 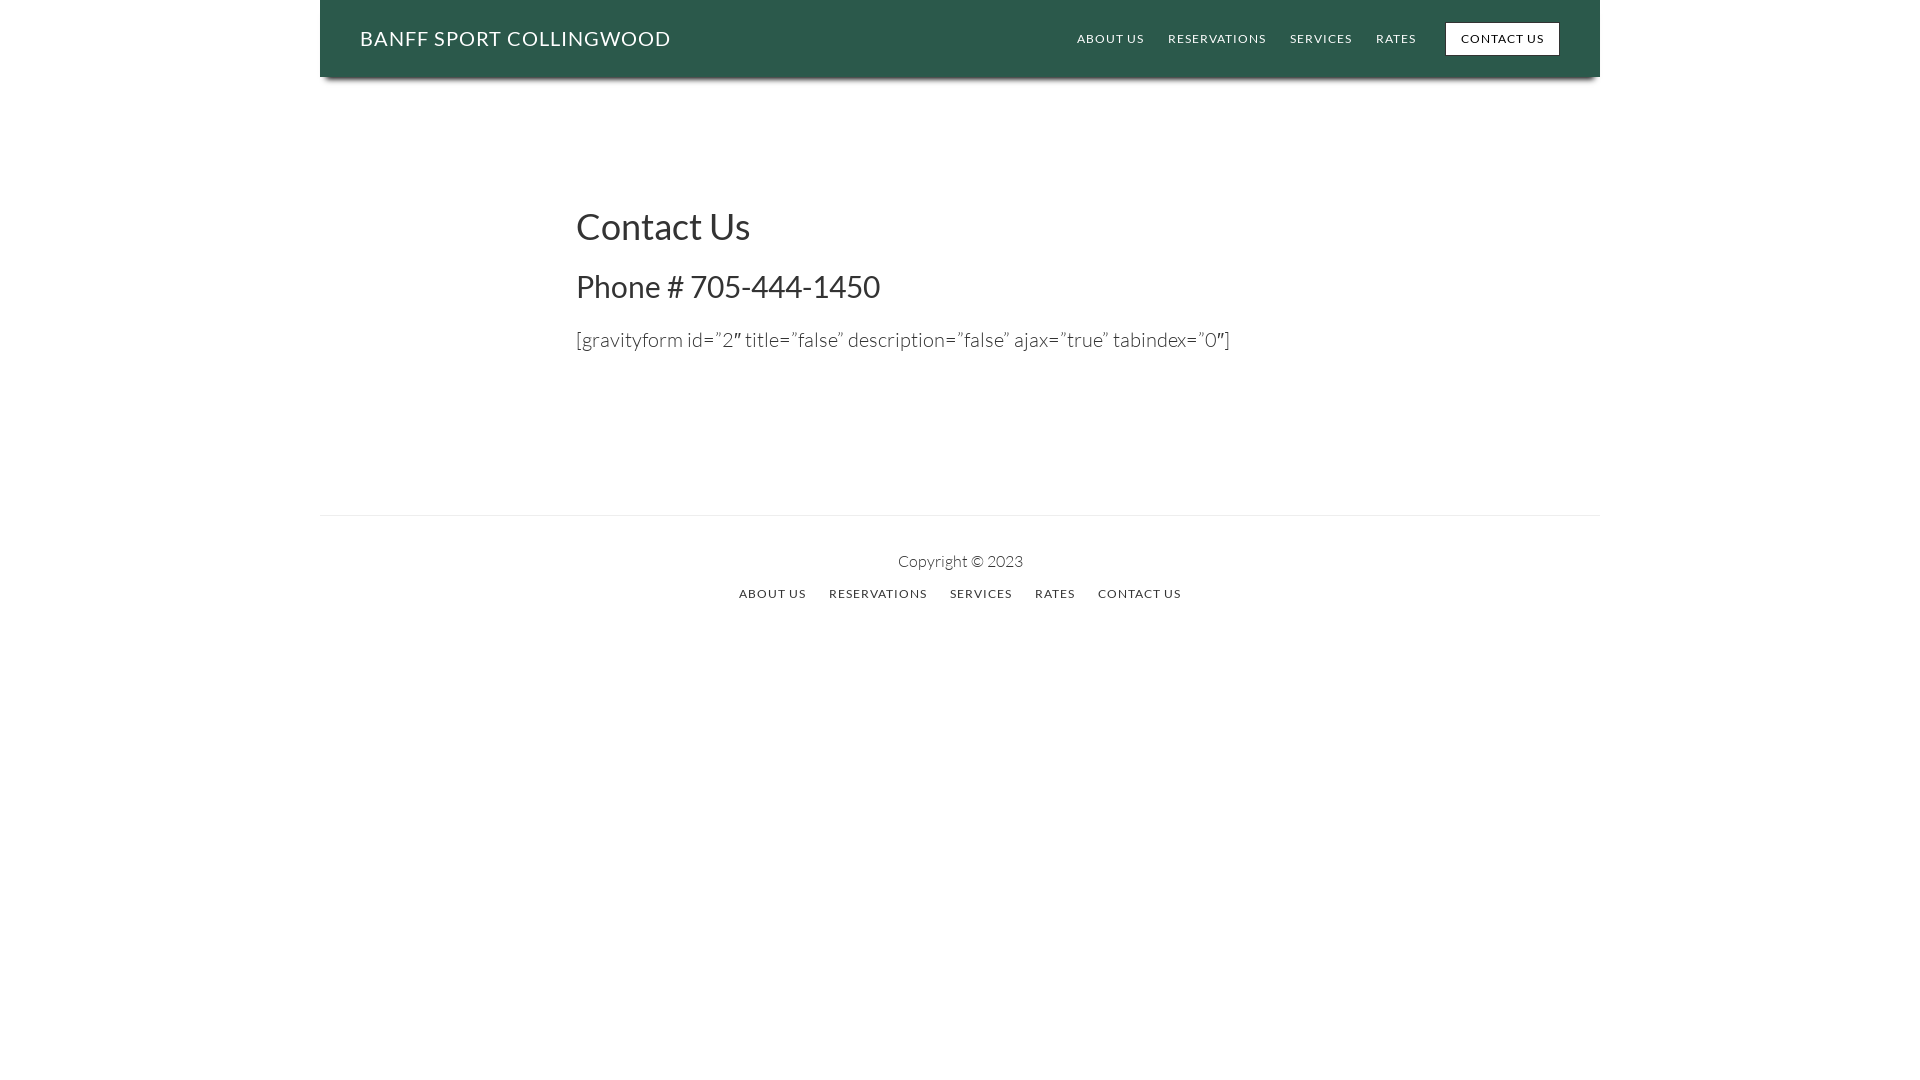 What do you see at coordinates (1110, 39) in the screenshot?
I see `ABOUT US` at bounding box center [1110, 39].